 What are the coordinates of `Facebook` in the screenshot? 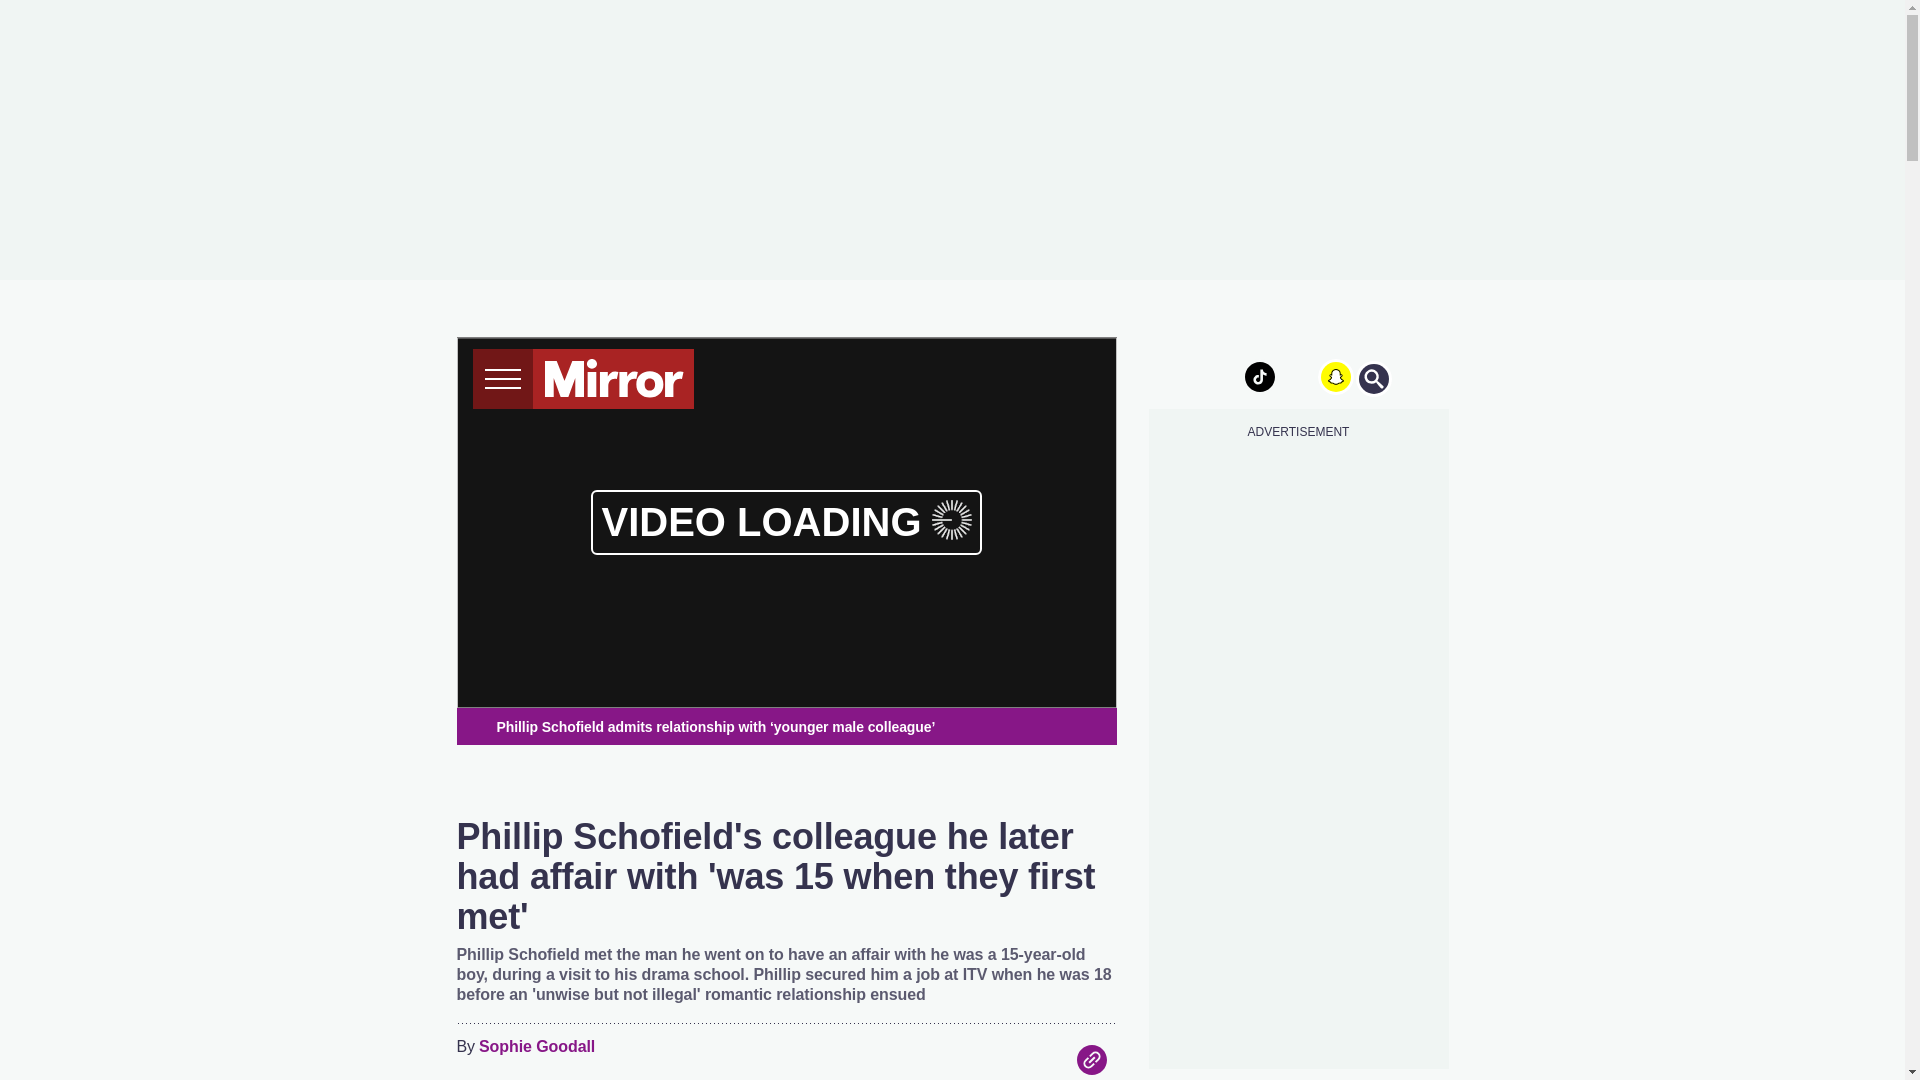 It's located at (971, 1060).